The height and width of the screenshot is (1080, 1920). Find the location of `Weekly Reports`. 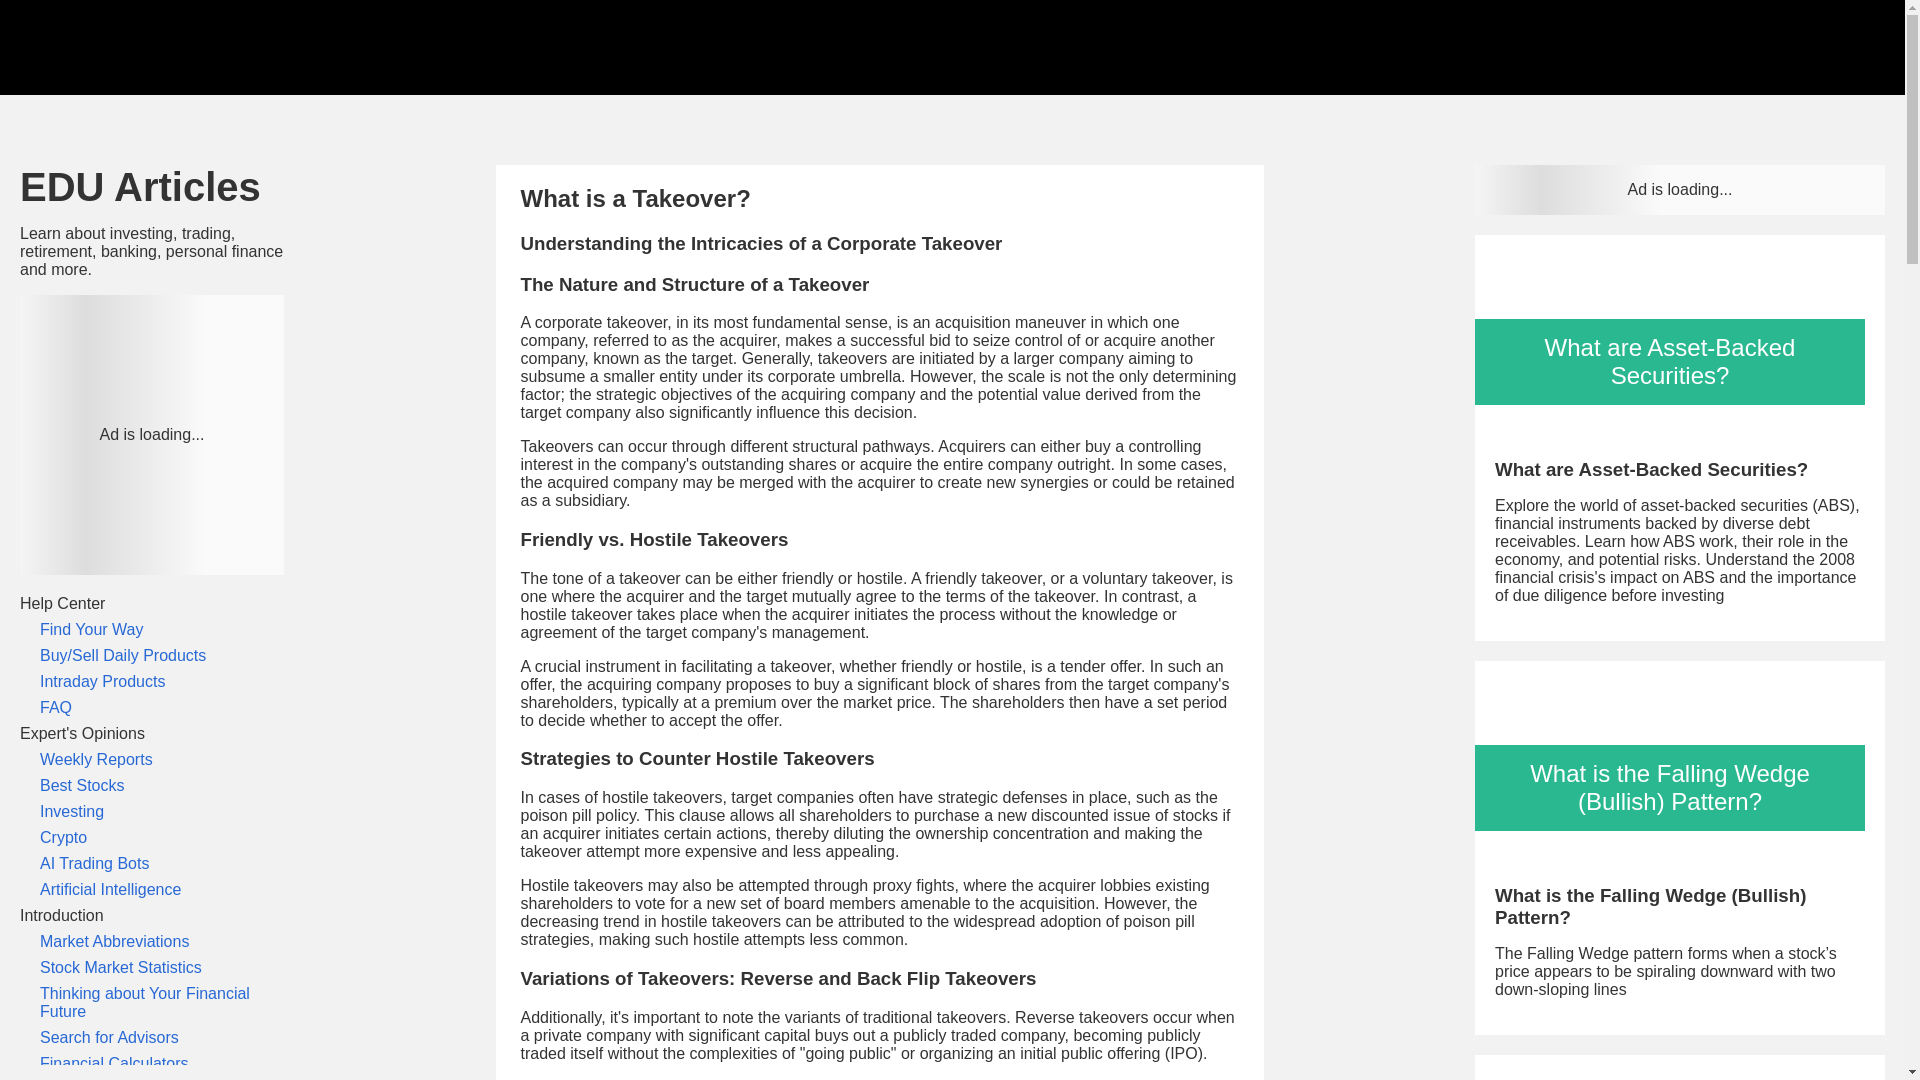

Weekly Reports is located at coordinates (152, 759).